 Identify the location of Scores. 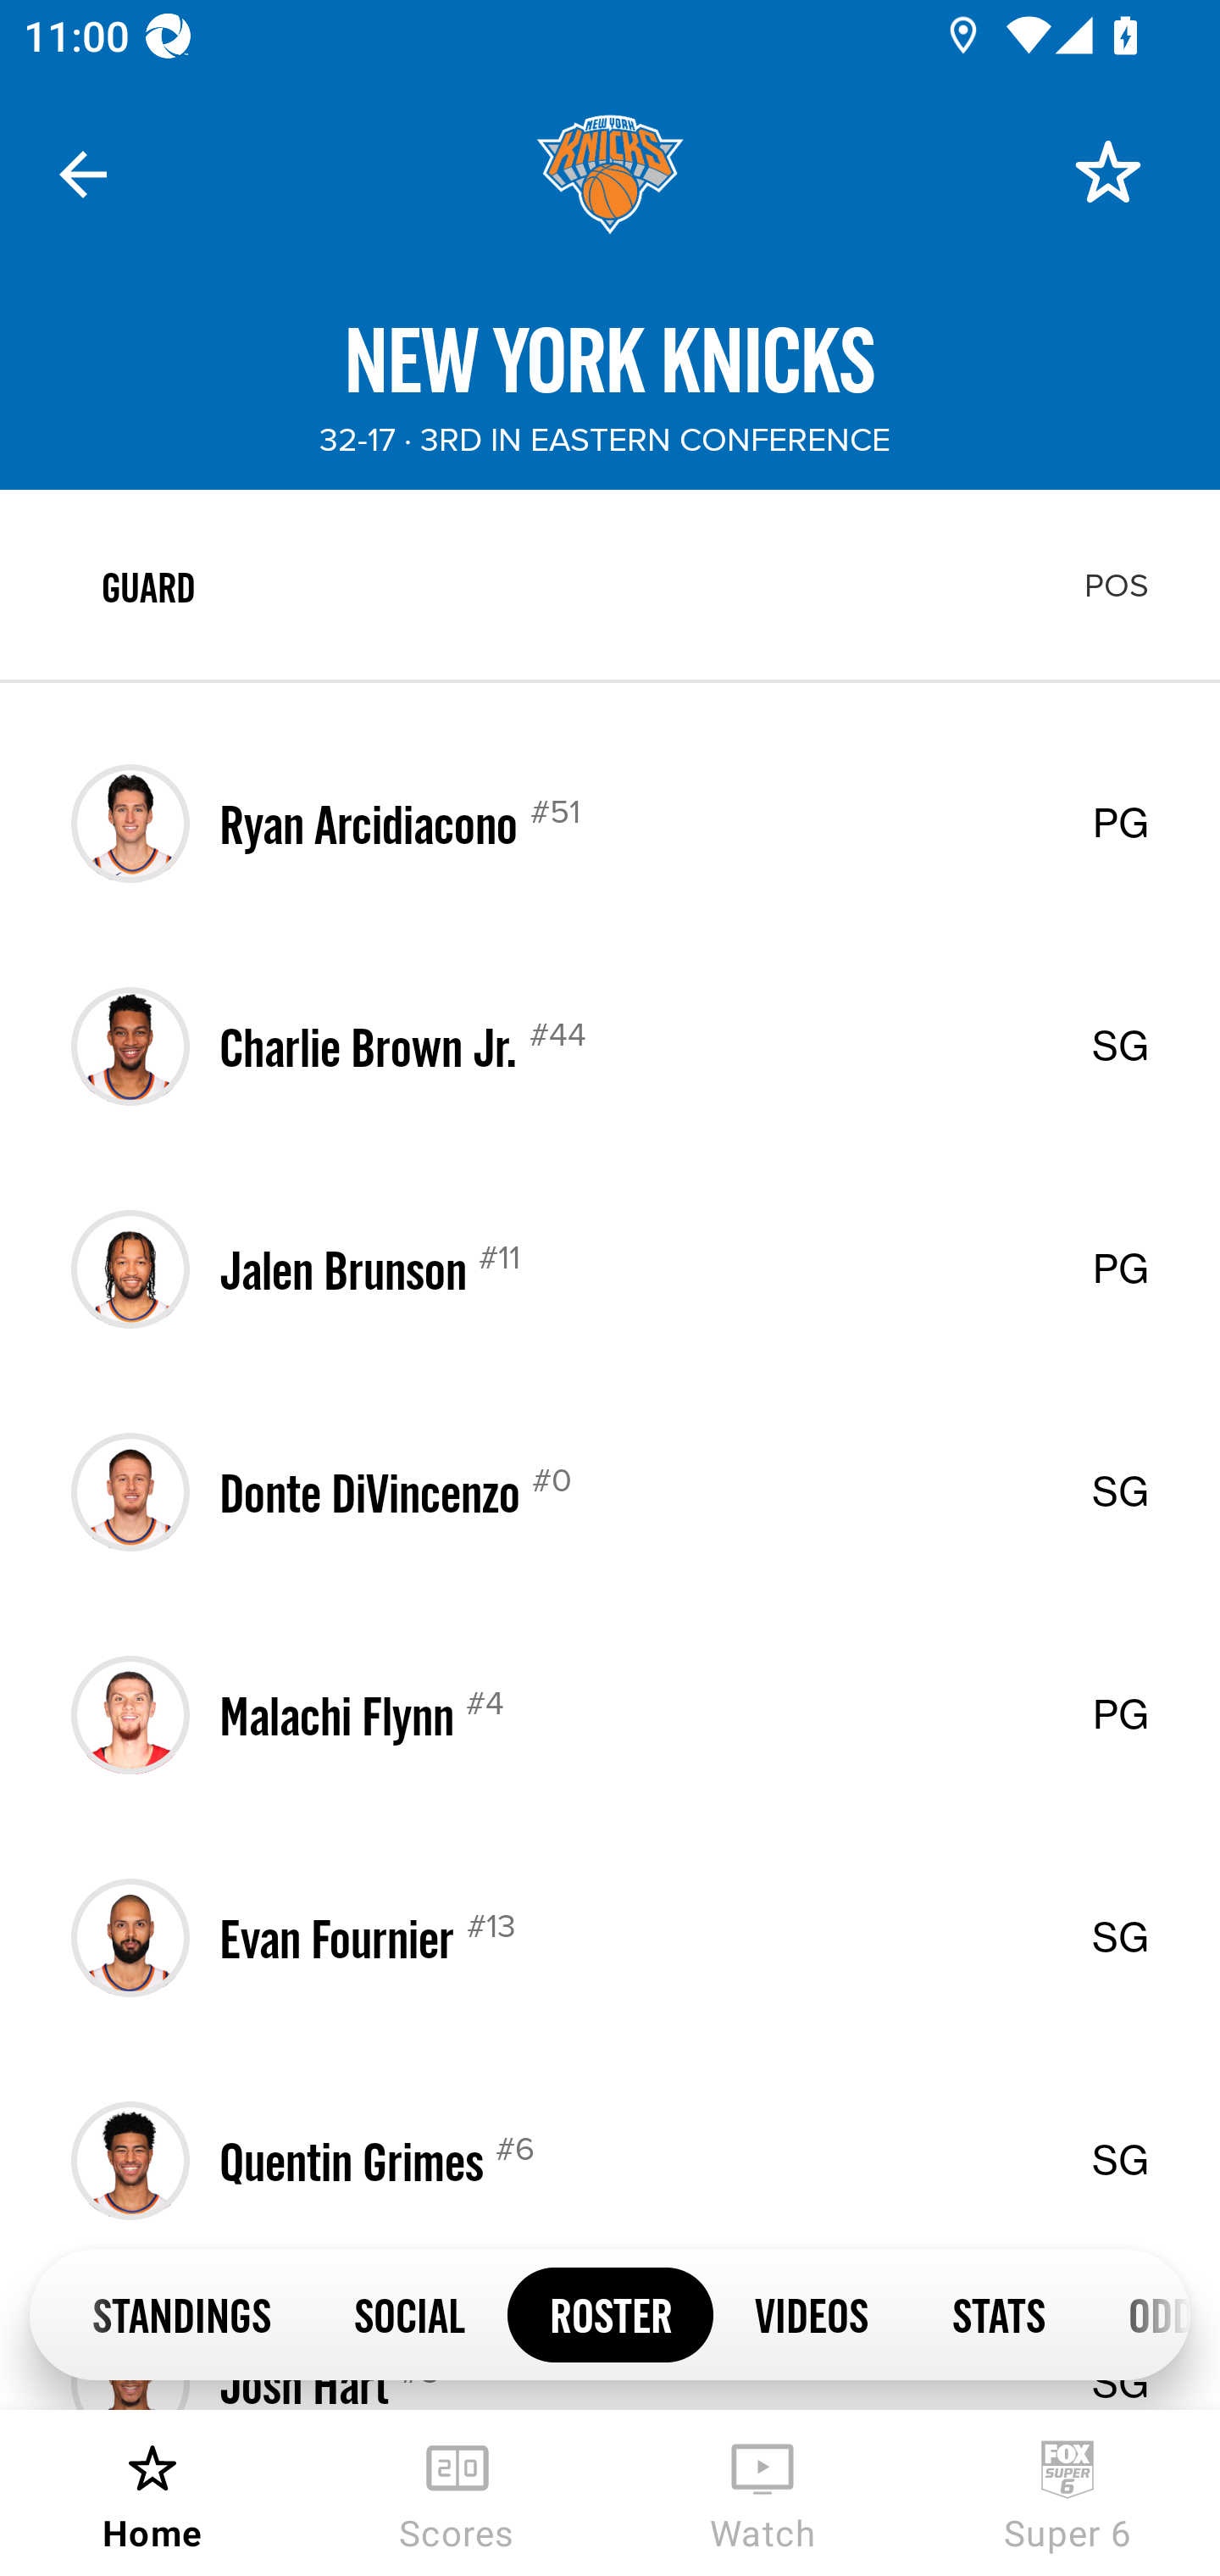
(457, 2493).